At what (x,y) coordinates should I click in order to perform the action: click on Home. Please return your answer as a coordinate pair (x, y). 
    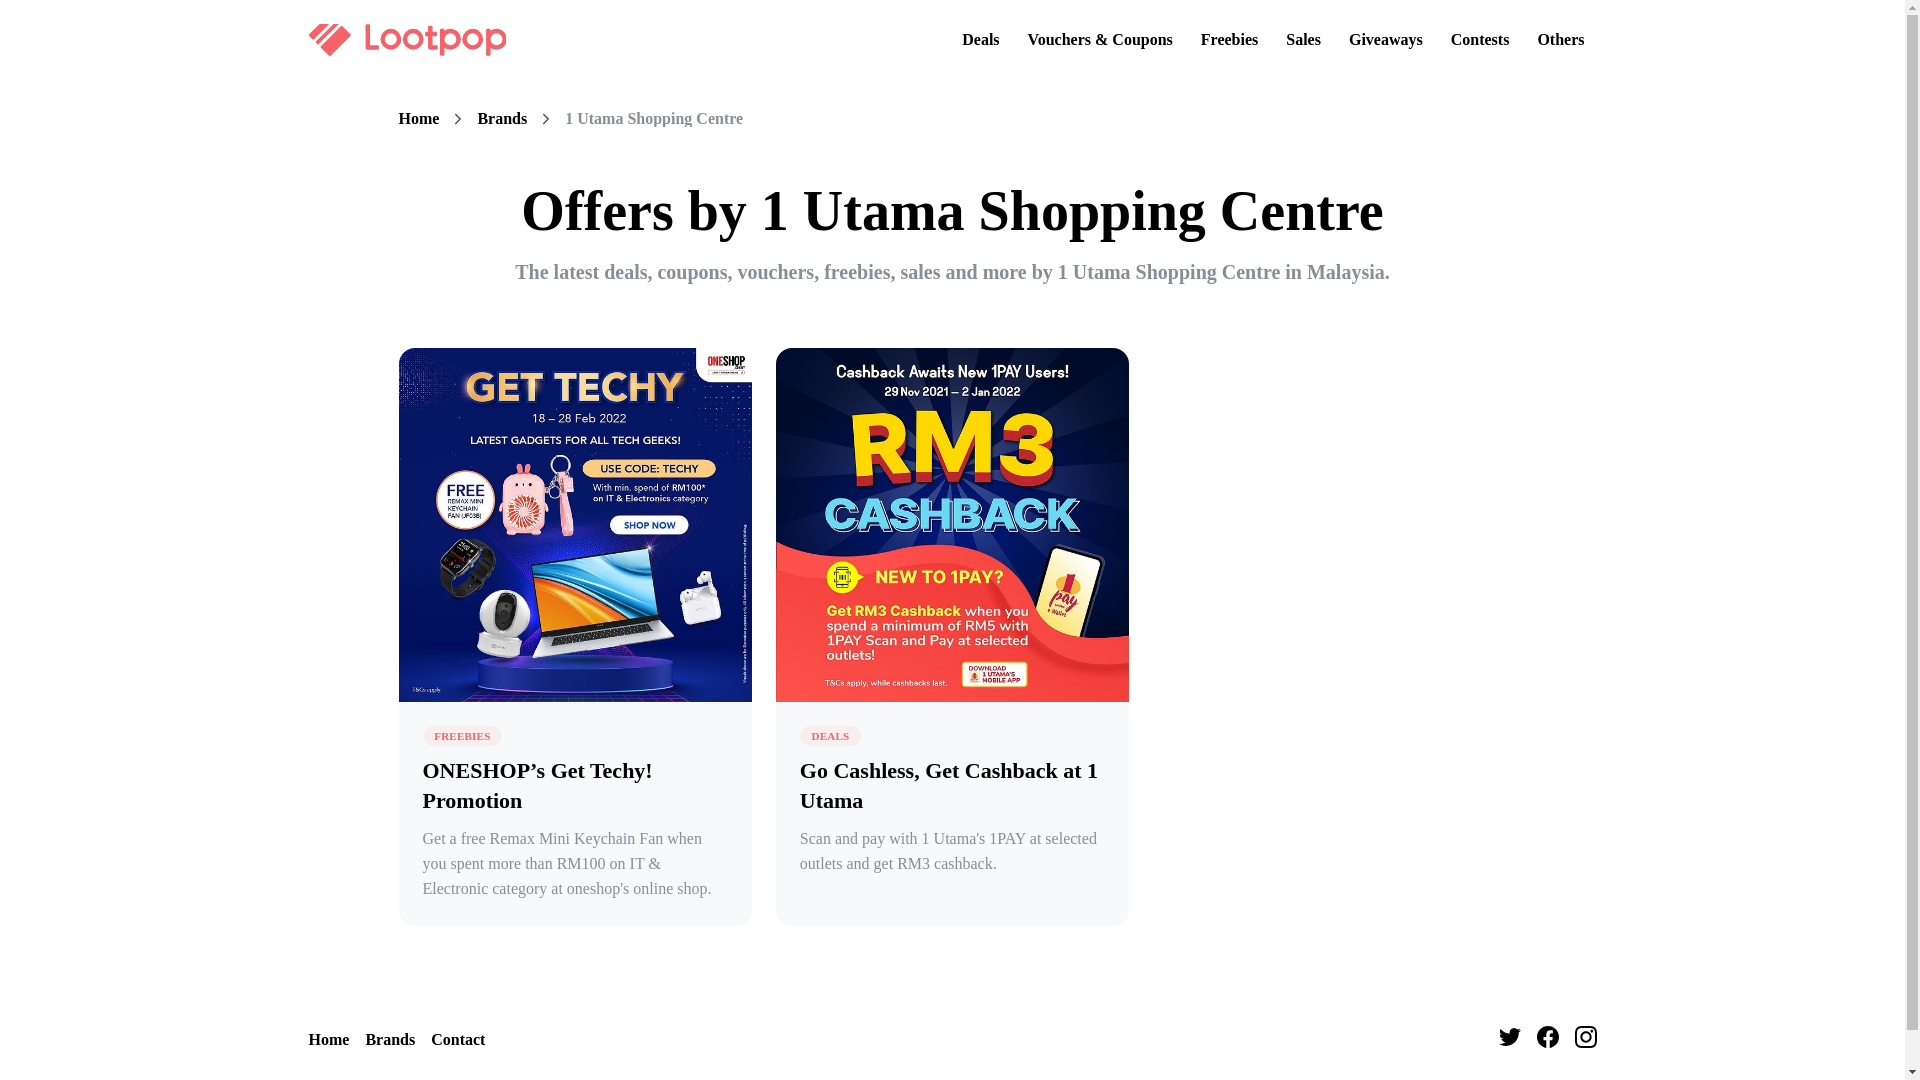
    Looking at the image, I should click on (328, 1040).